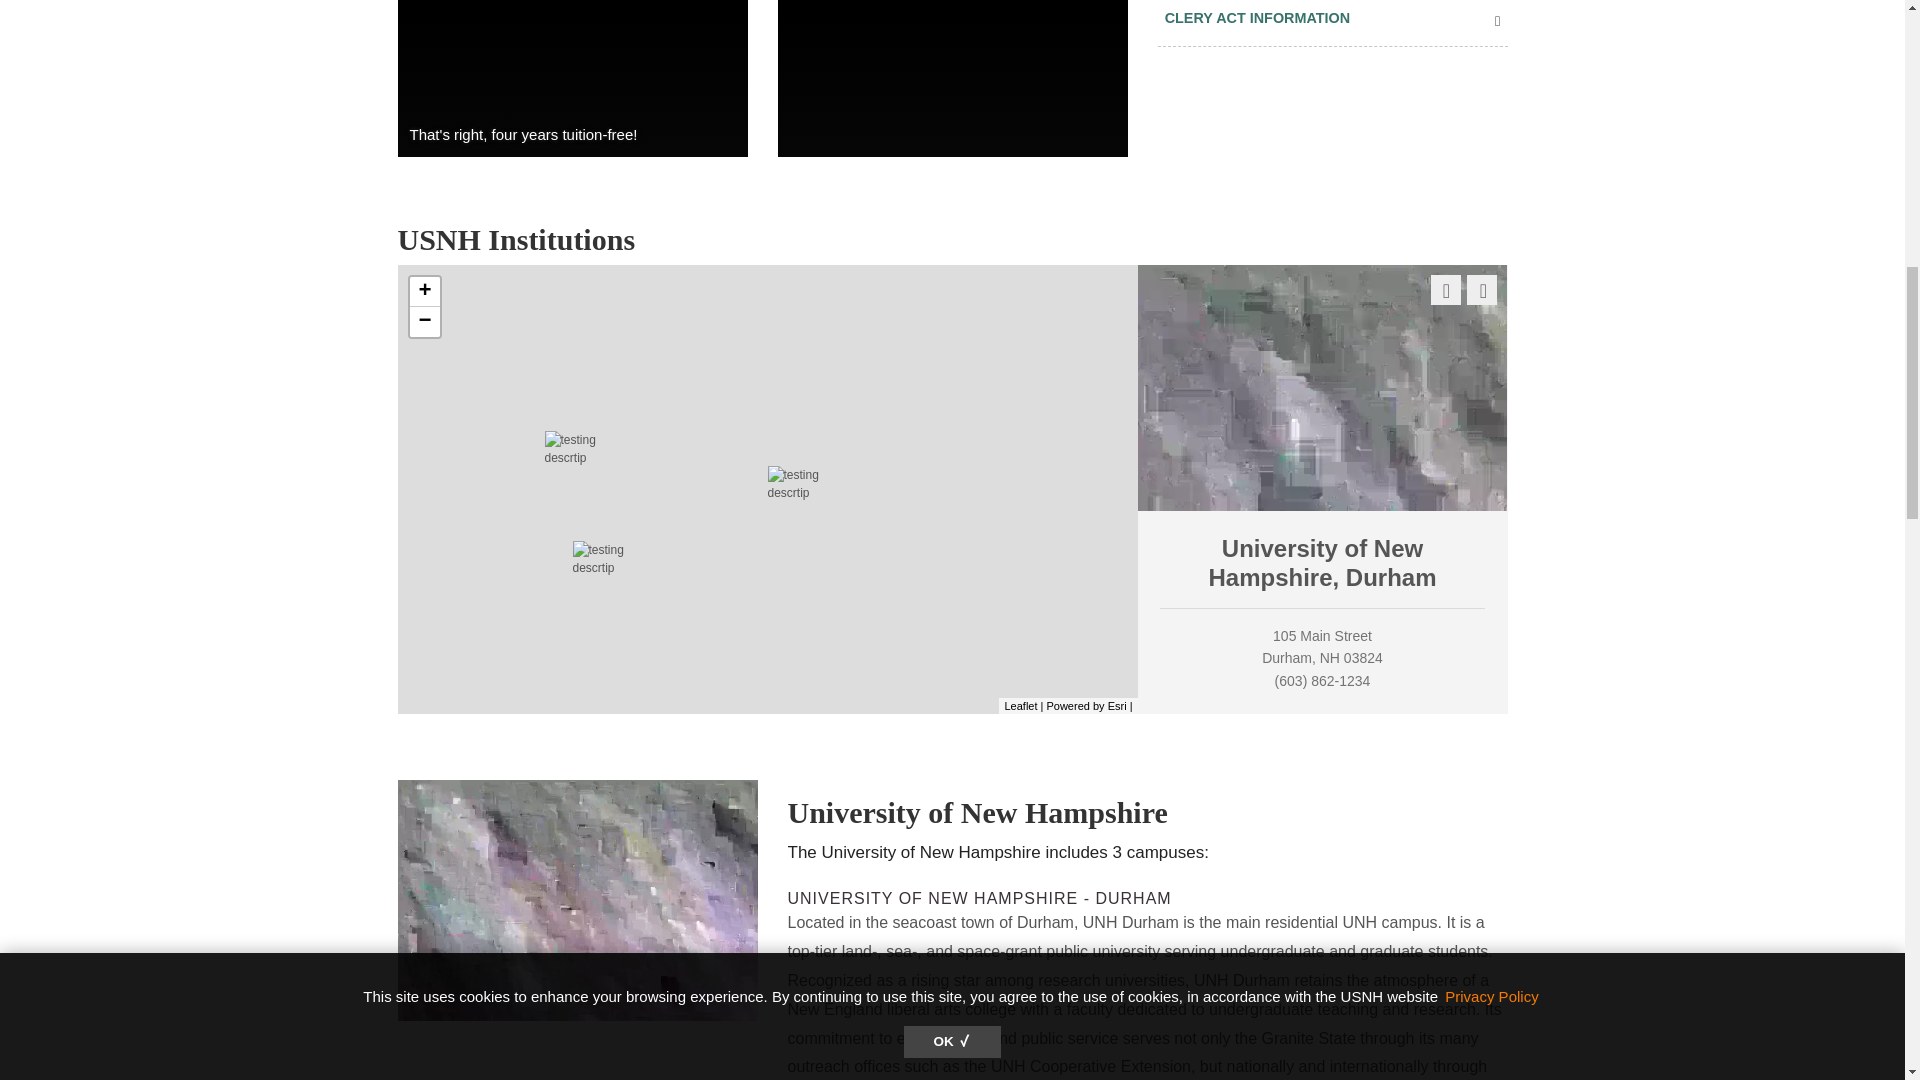  I want to click on Zoom out, so click(424, 321).